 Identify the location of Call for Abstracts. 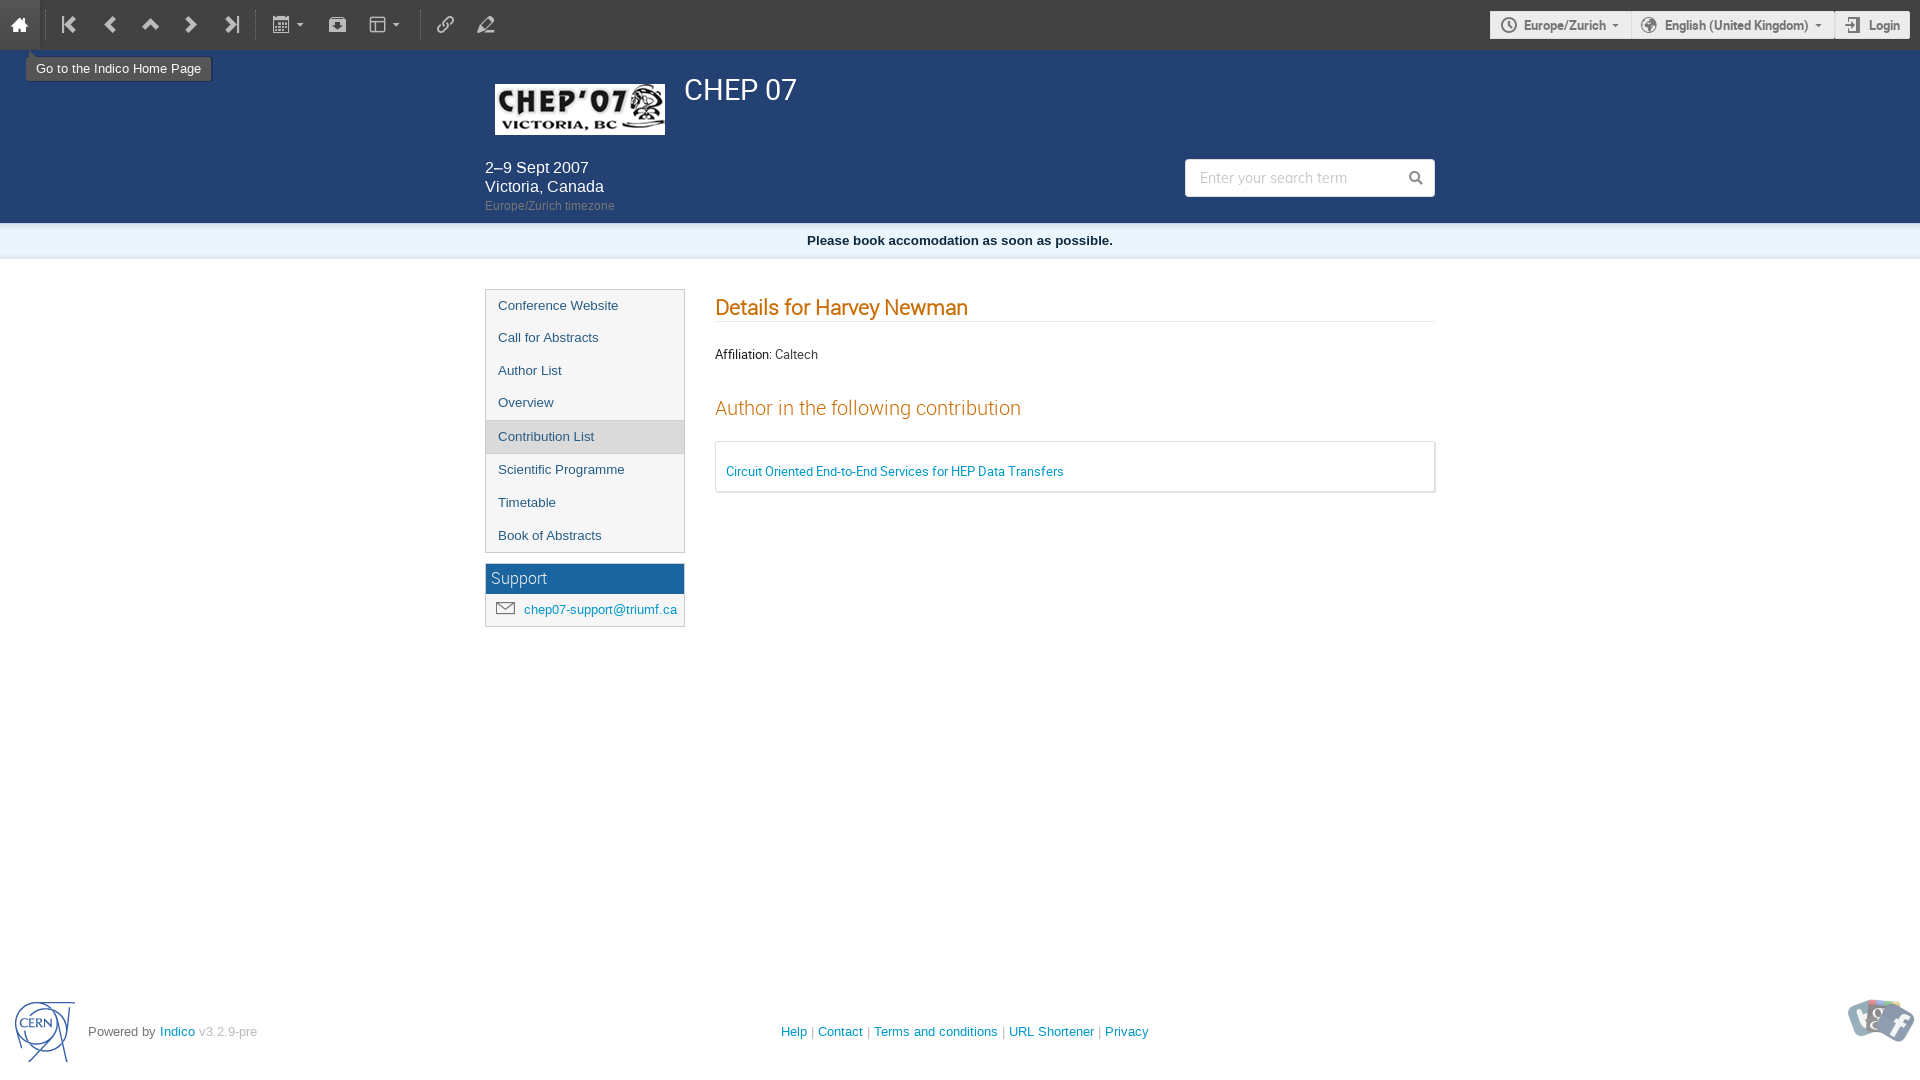
(585, 338).